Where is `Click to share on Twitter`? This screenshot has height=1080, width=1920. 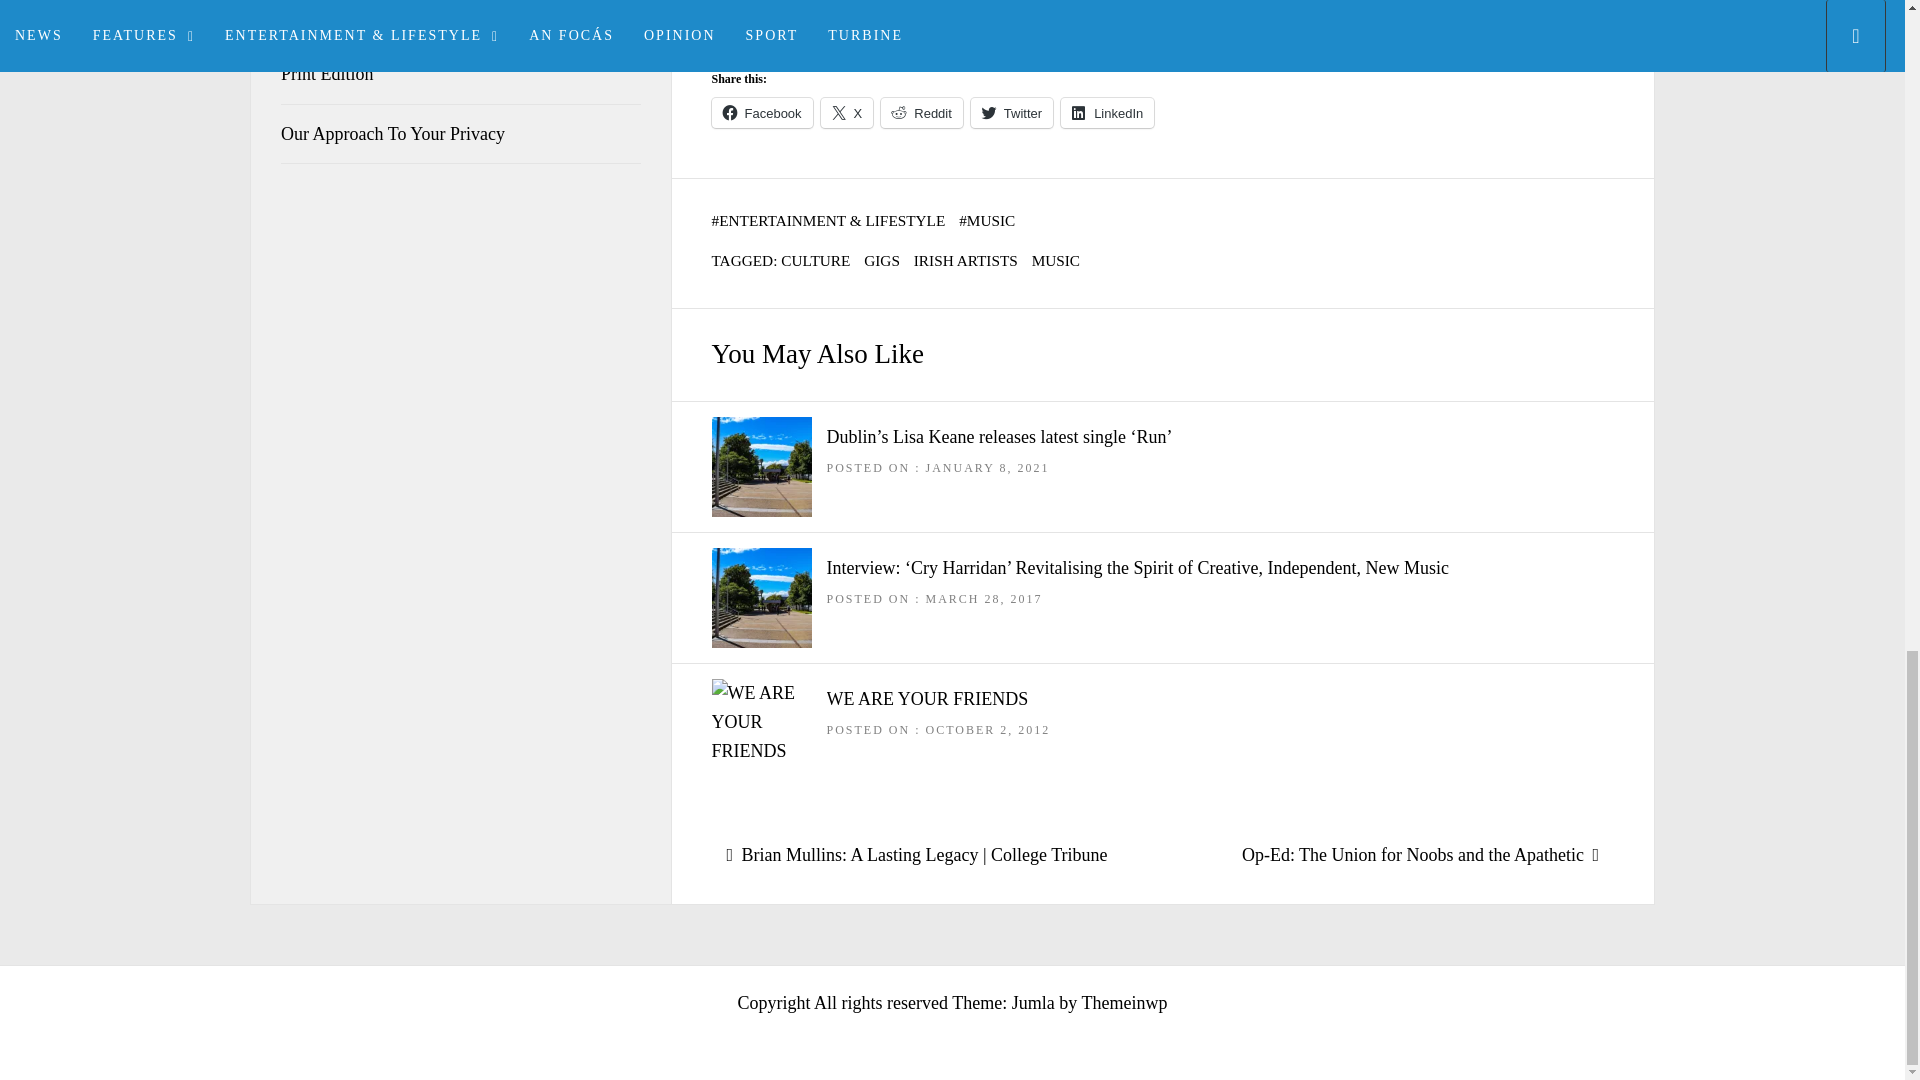 Click to share on Twitter is located at coordinates (1012, 113).